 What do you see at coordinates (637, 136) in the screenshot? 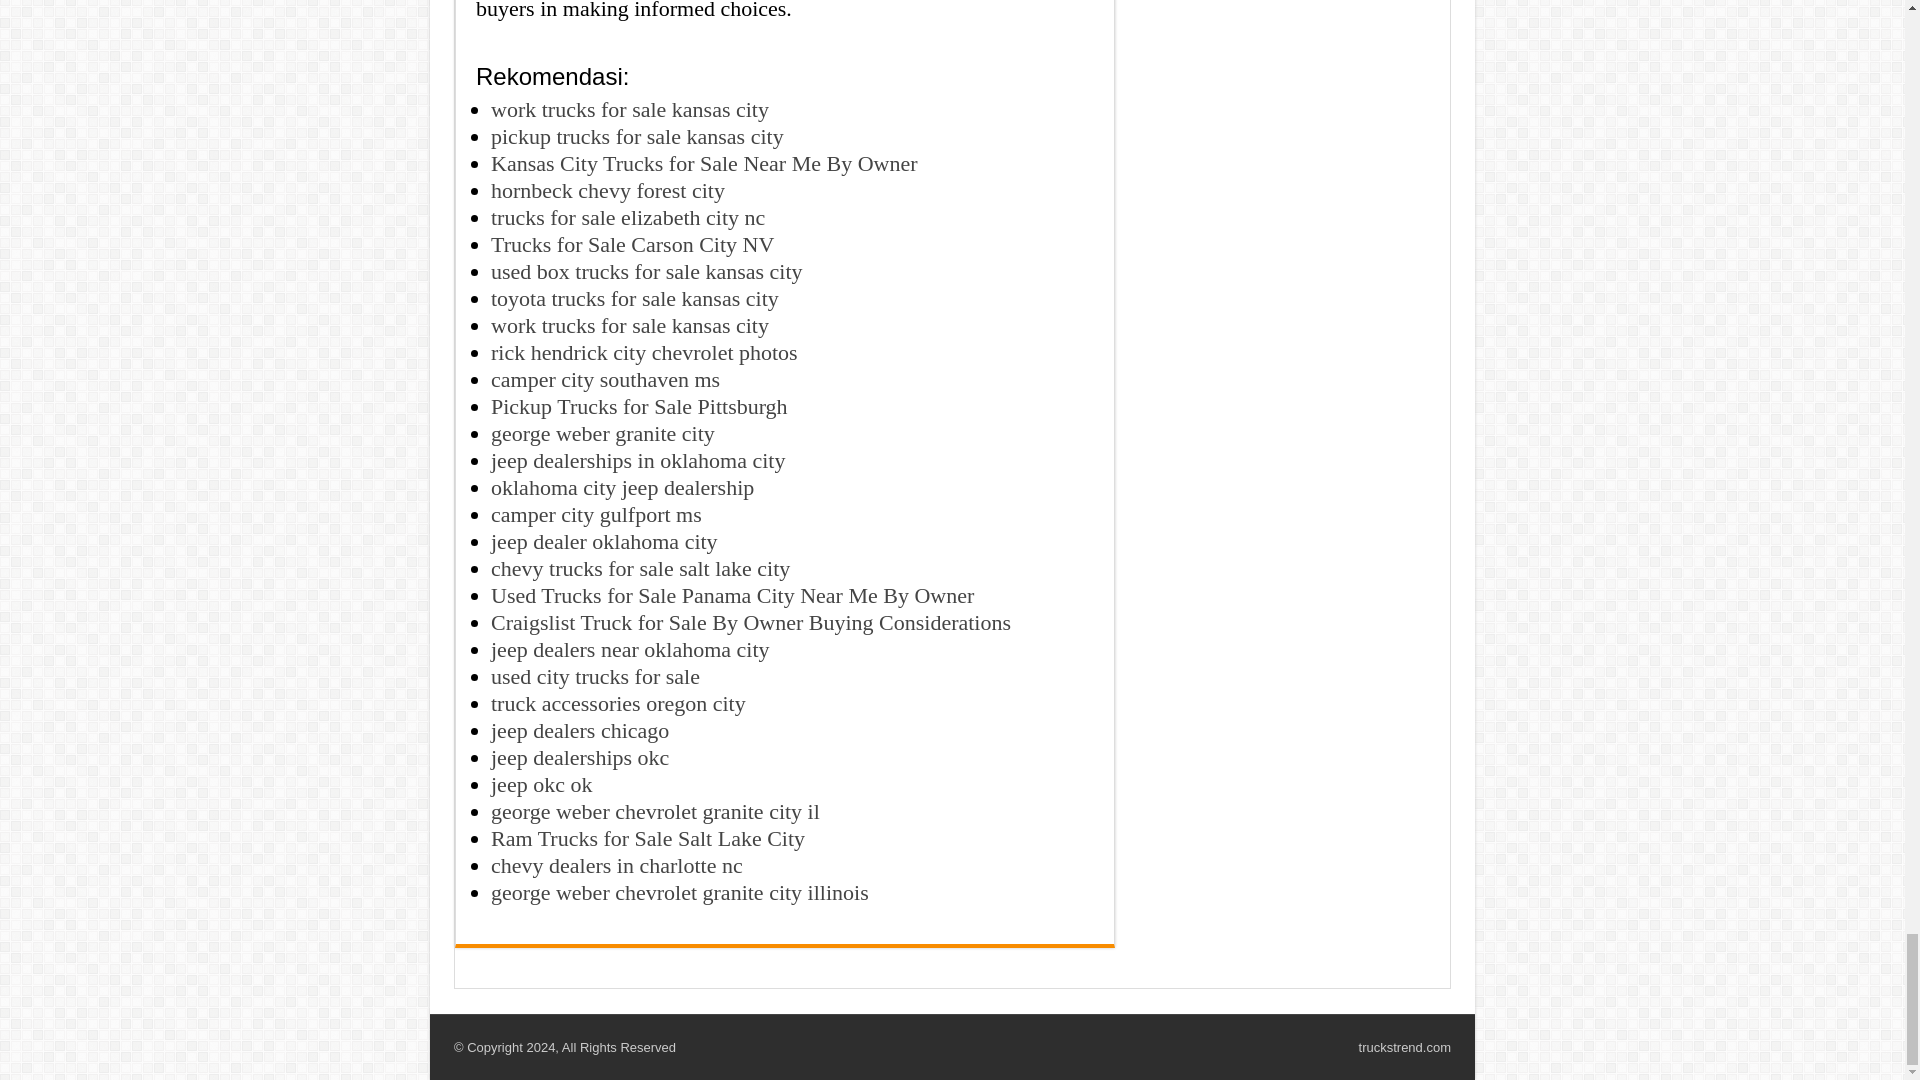
I see `pickup trucks for sale kansas city` at bounding box center [637, 136].